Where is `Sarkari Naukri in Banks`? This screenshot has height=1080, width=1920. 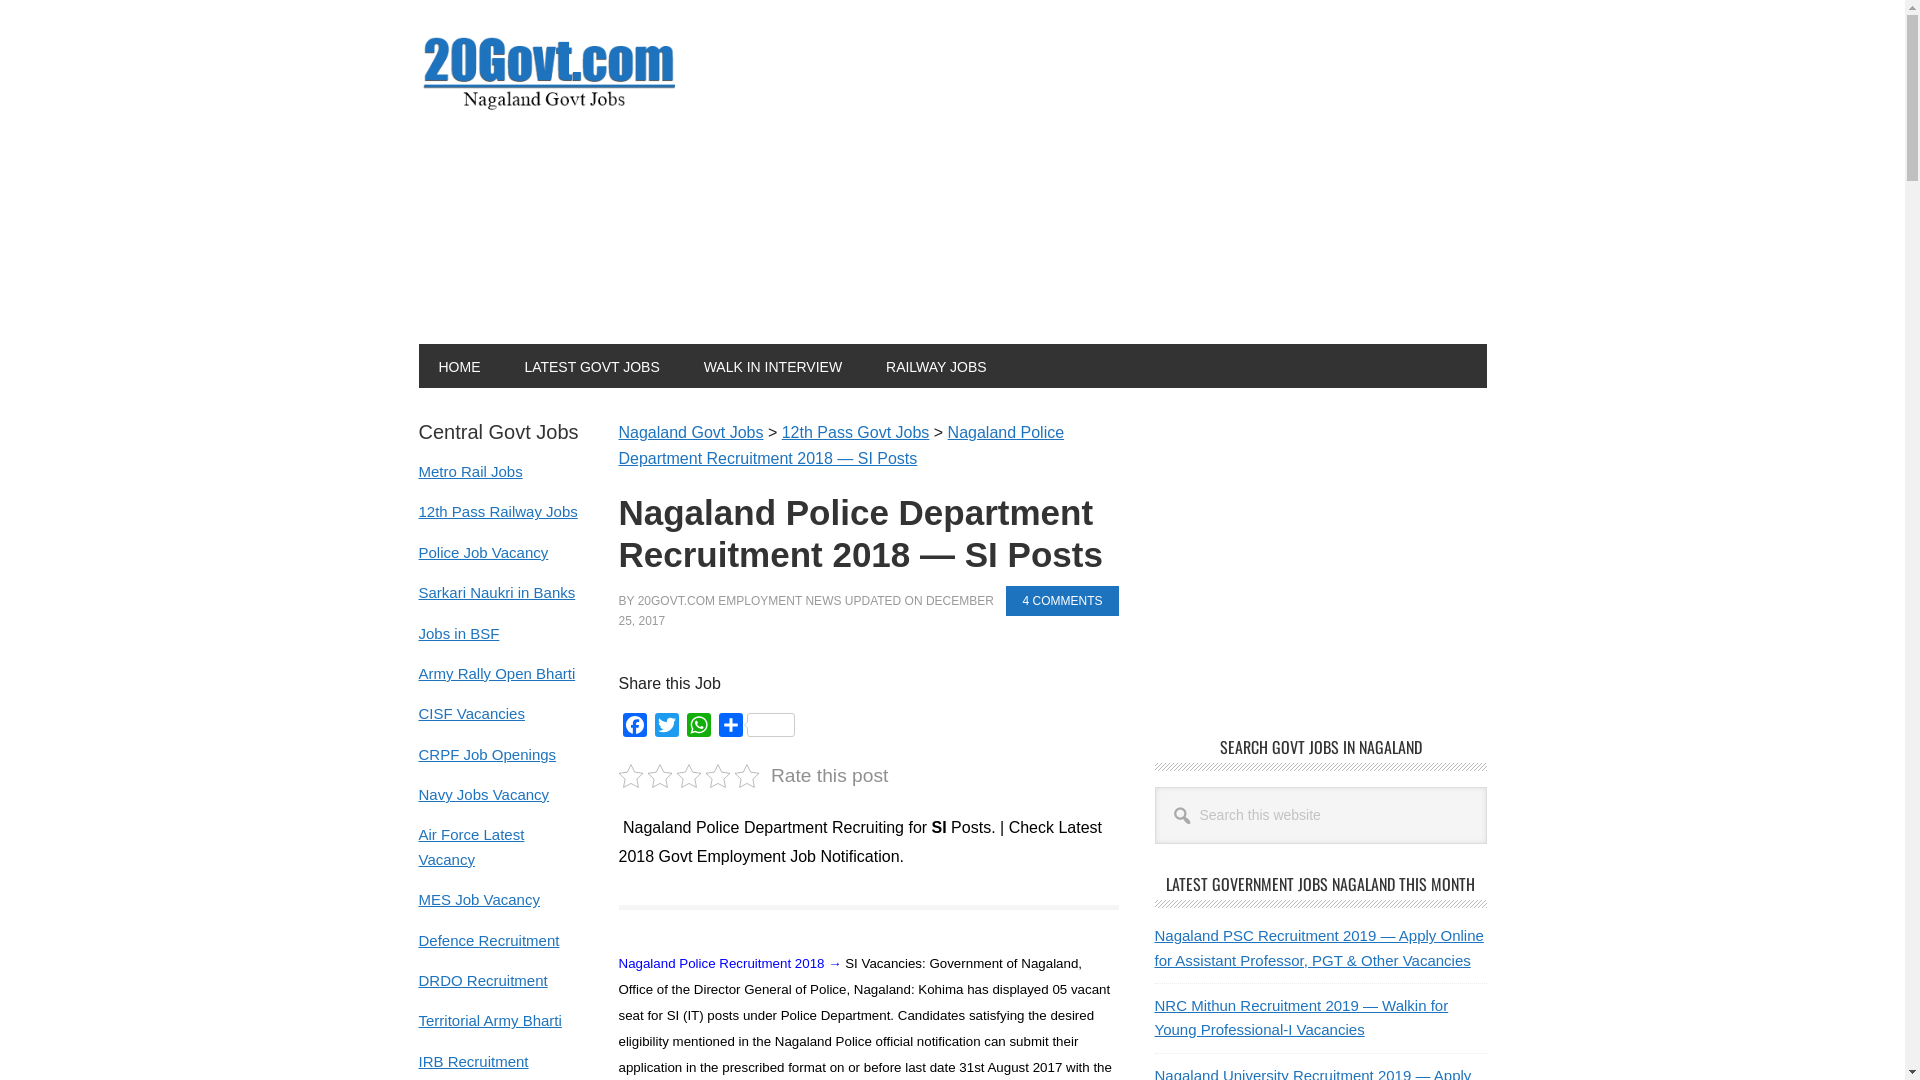
Sarkari Naukri in Banks is located at coordinates (496, 592).